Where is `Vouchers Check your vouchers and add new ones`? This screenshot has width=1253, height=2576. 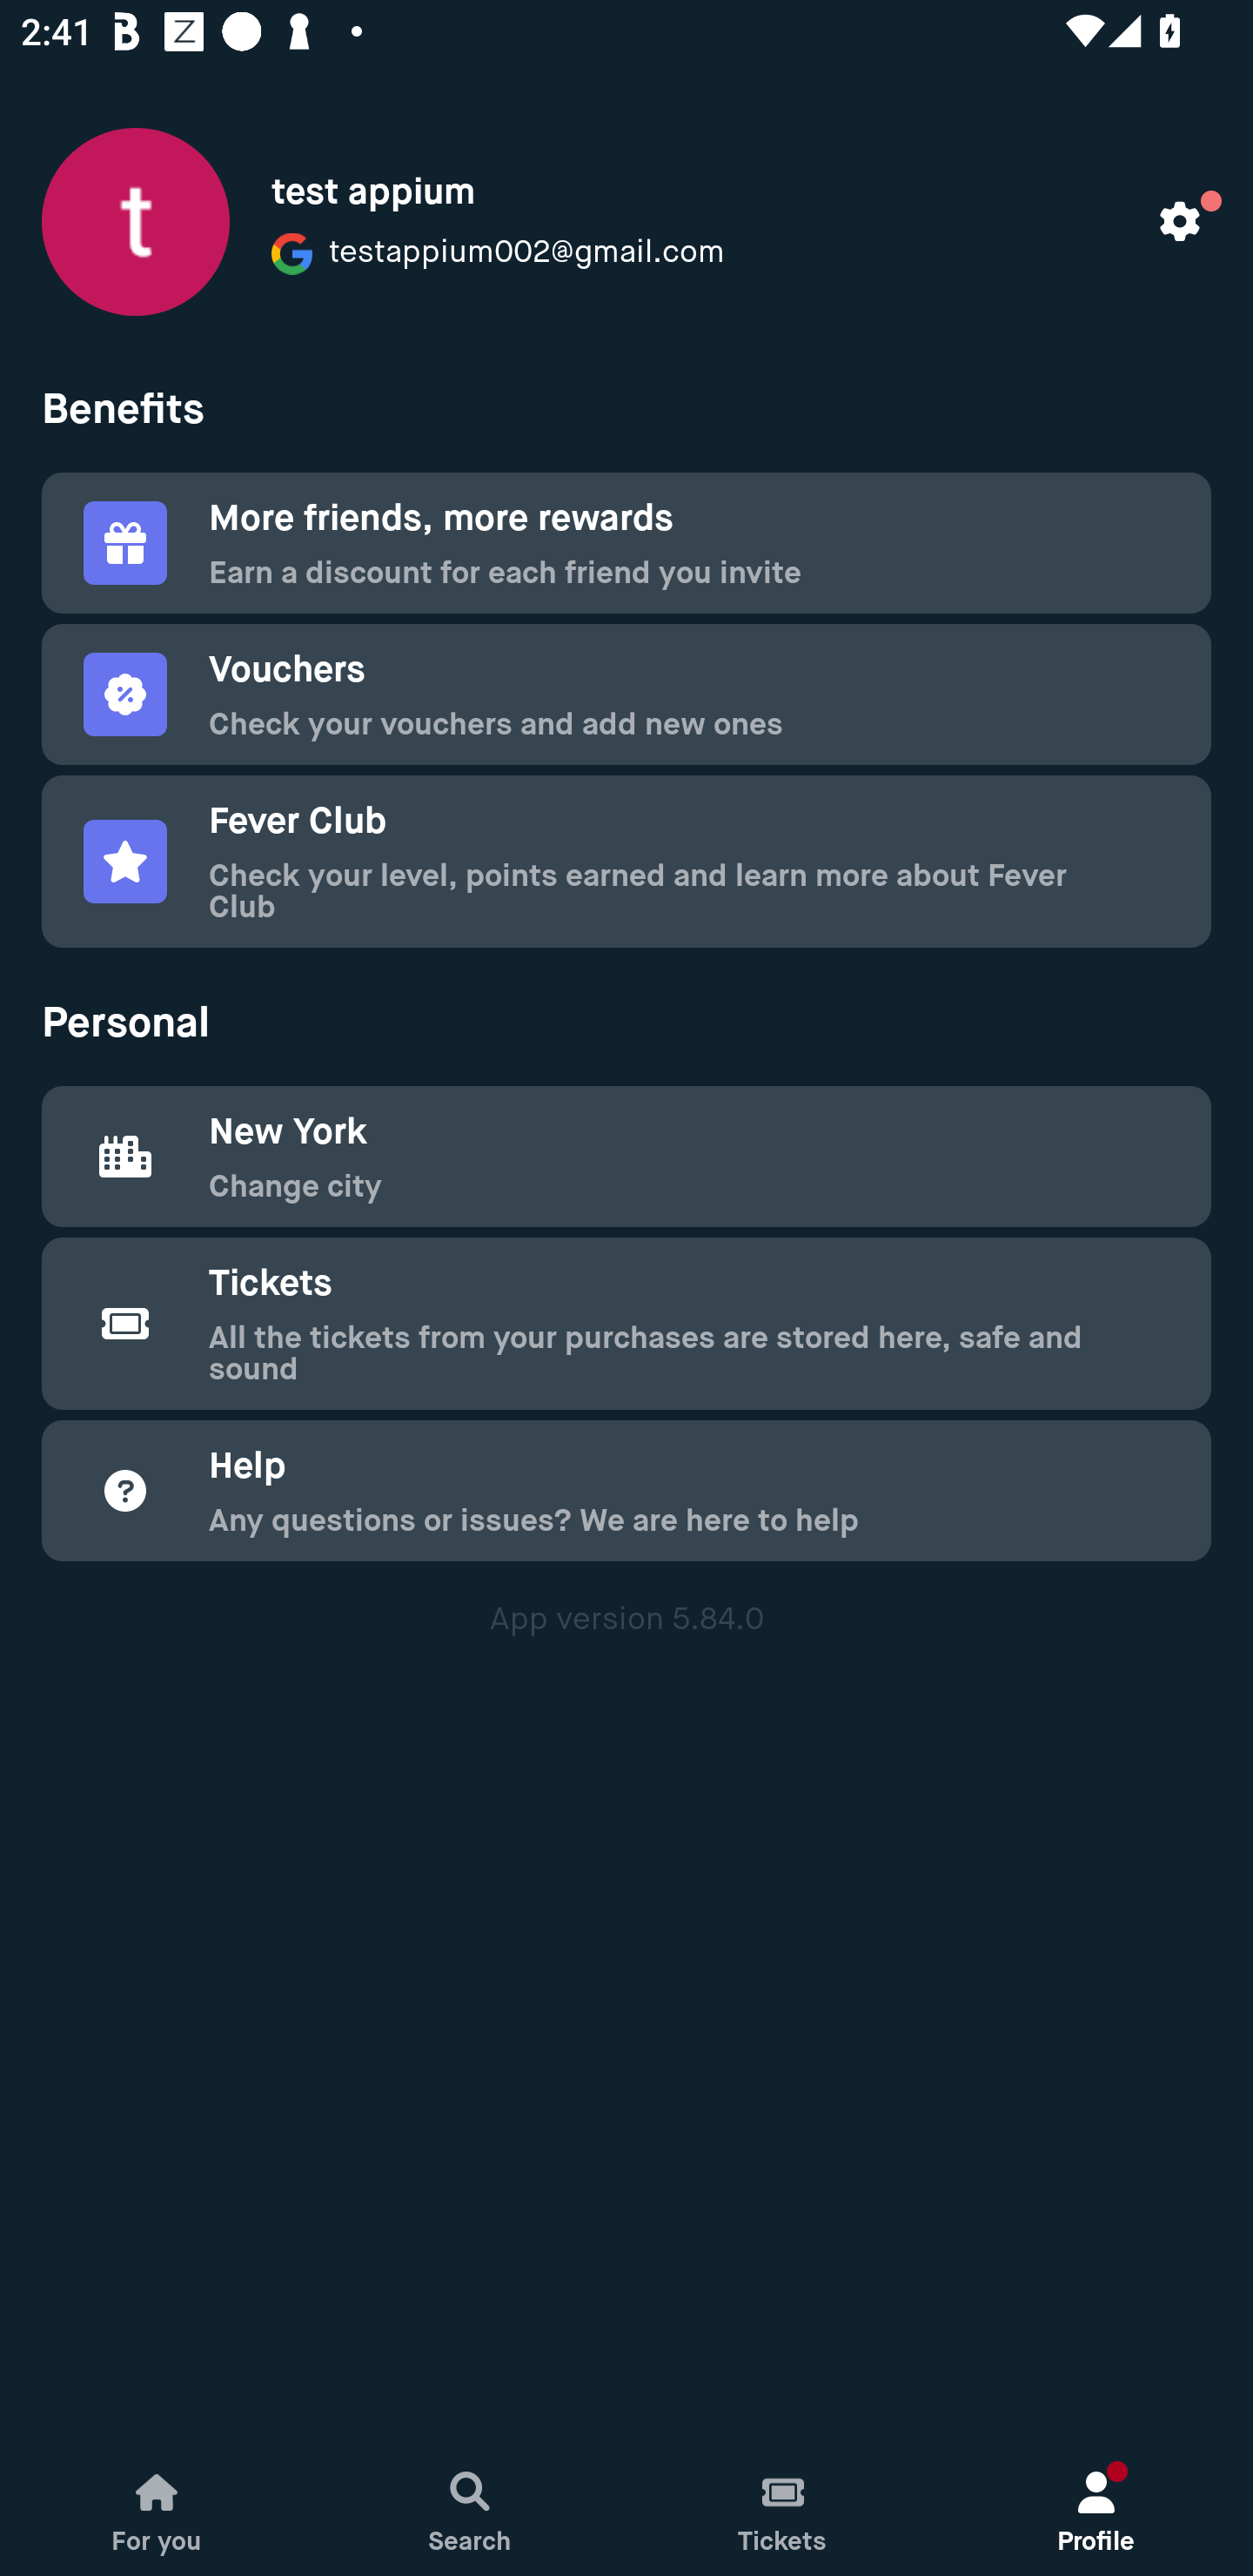 Vouchers Check your vouchers and add new ones is located at coordinates (626, 694).